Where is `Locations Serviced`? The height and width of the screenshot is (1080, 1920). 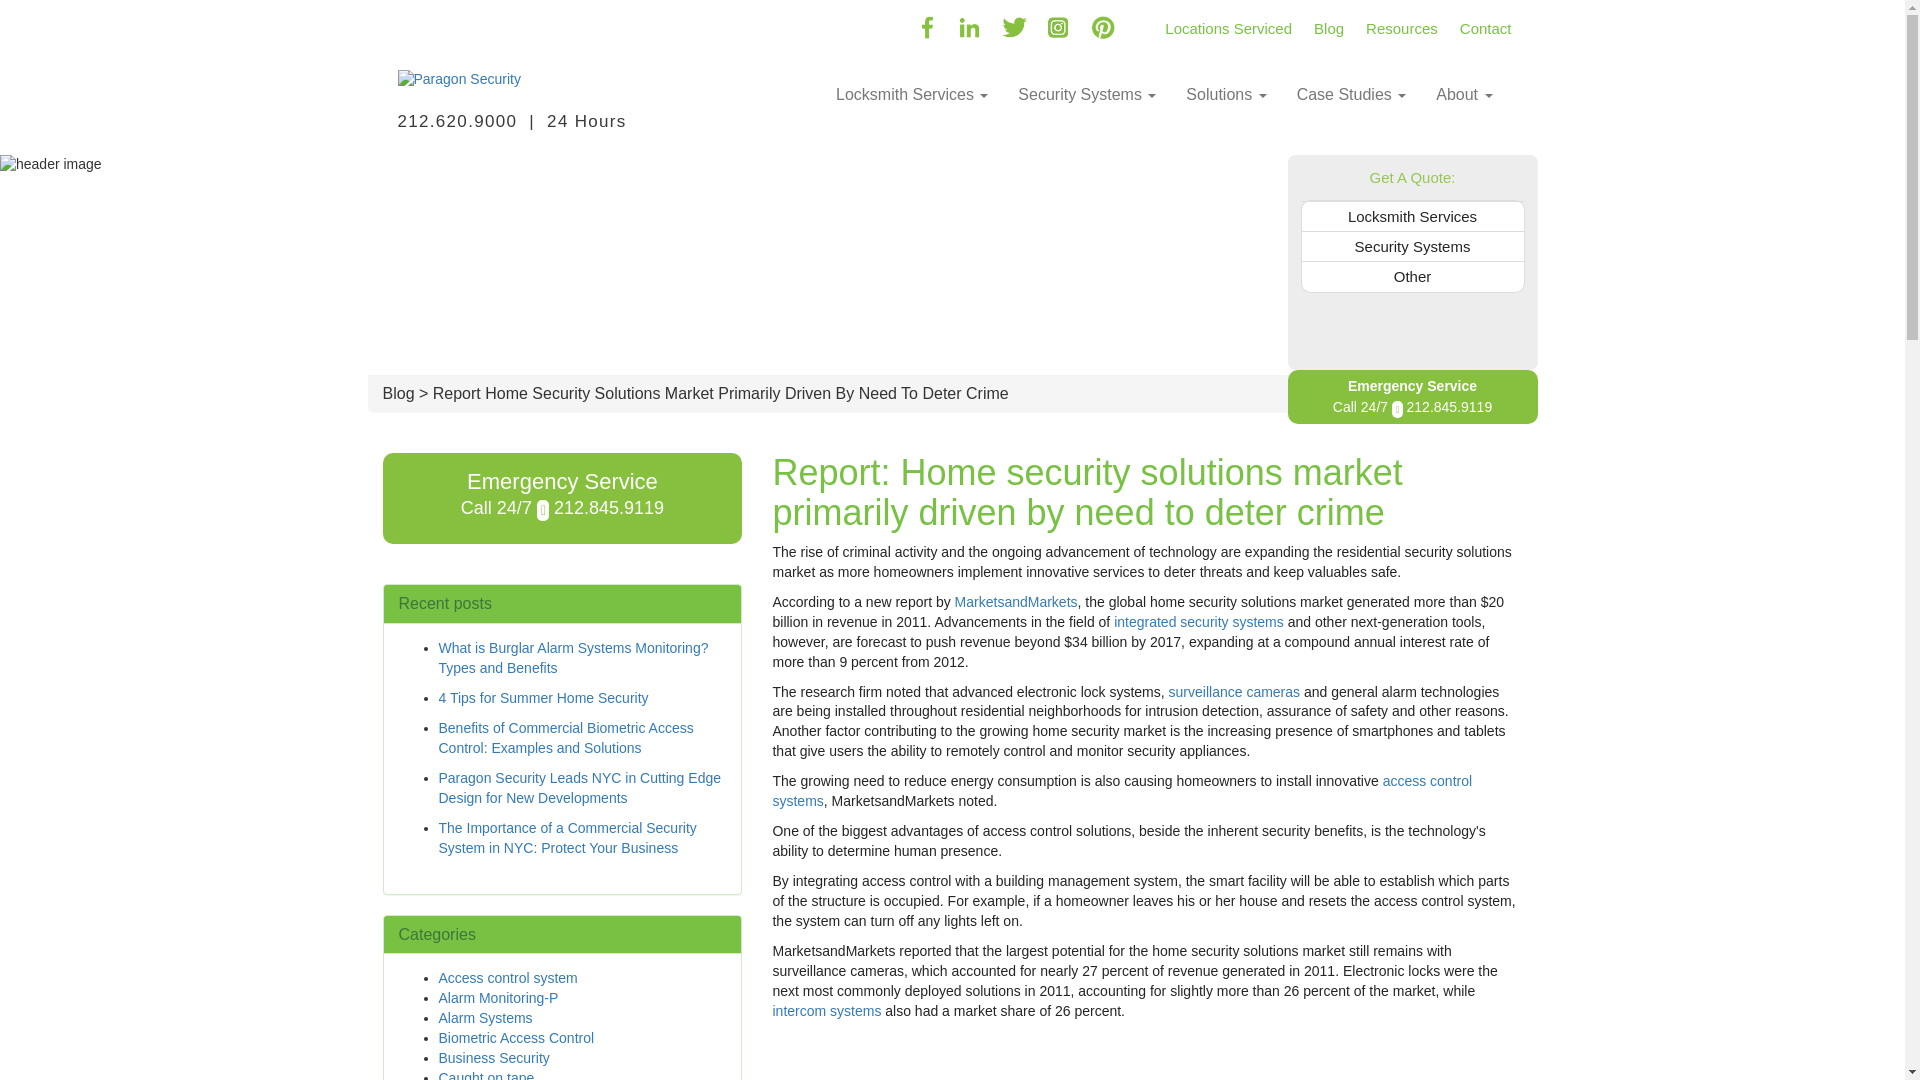
Locations Serviced is located at coordinates (1228, 21).